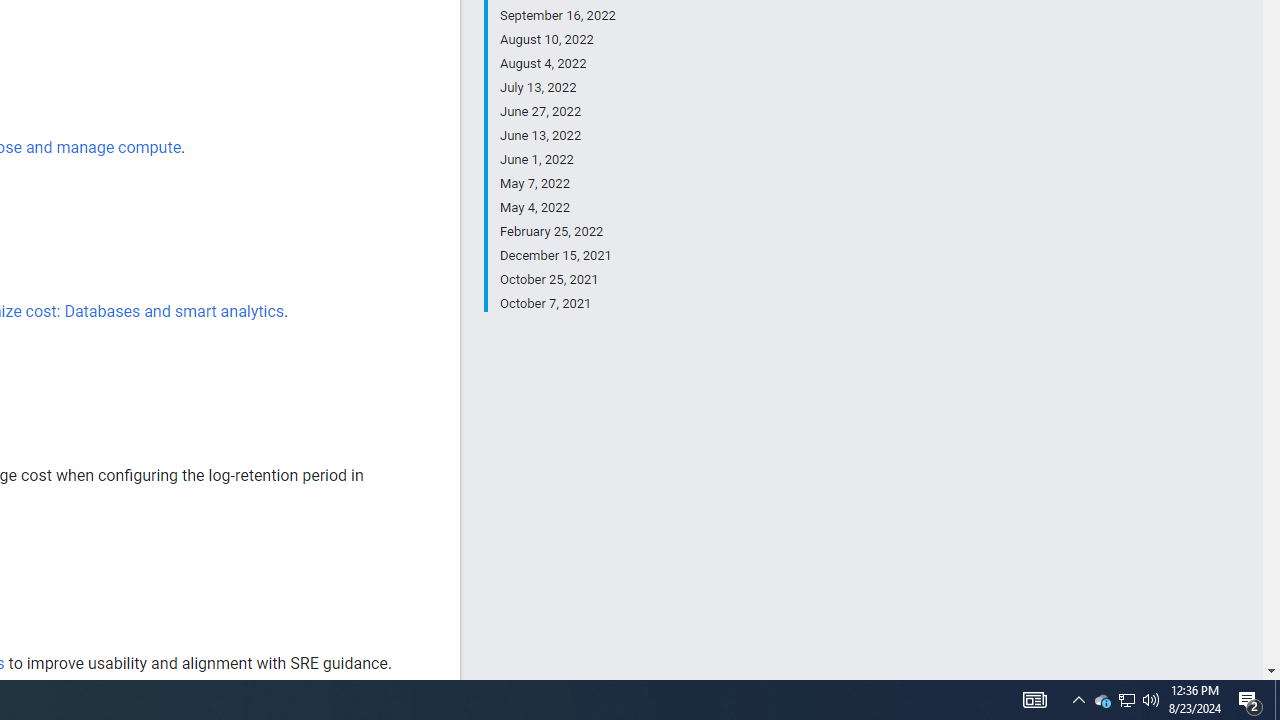  I want to click on December 15, 2021, so click(557, 256).